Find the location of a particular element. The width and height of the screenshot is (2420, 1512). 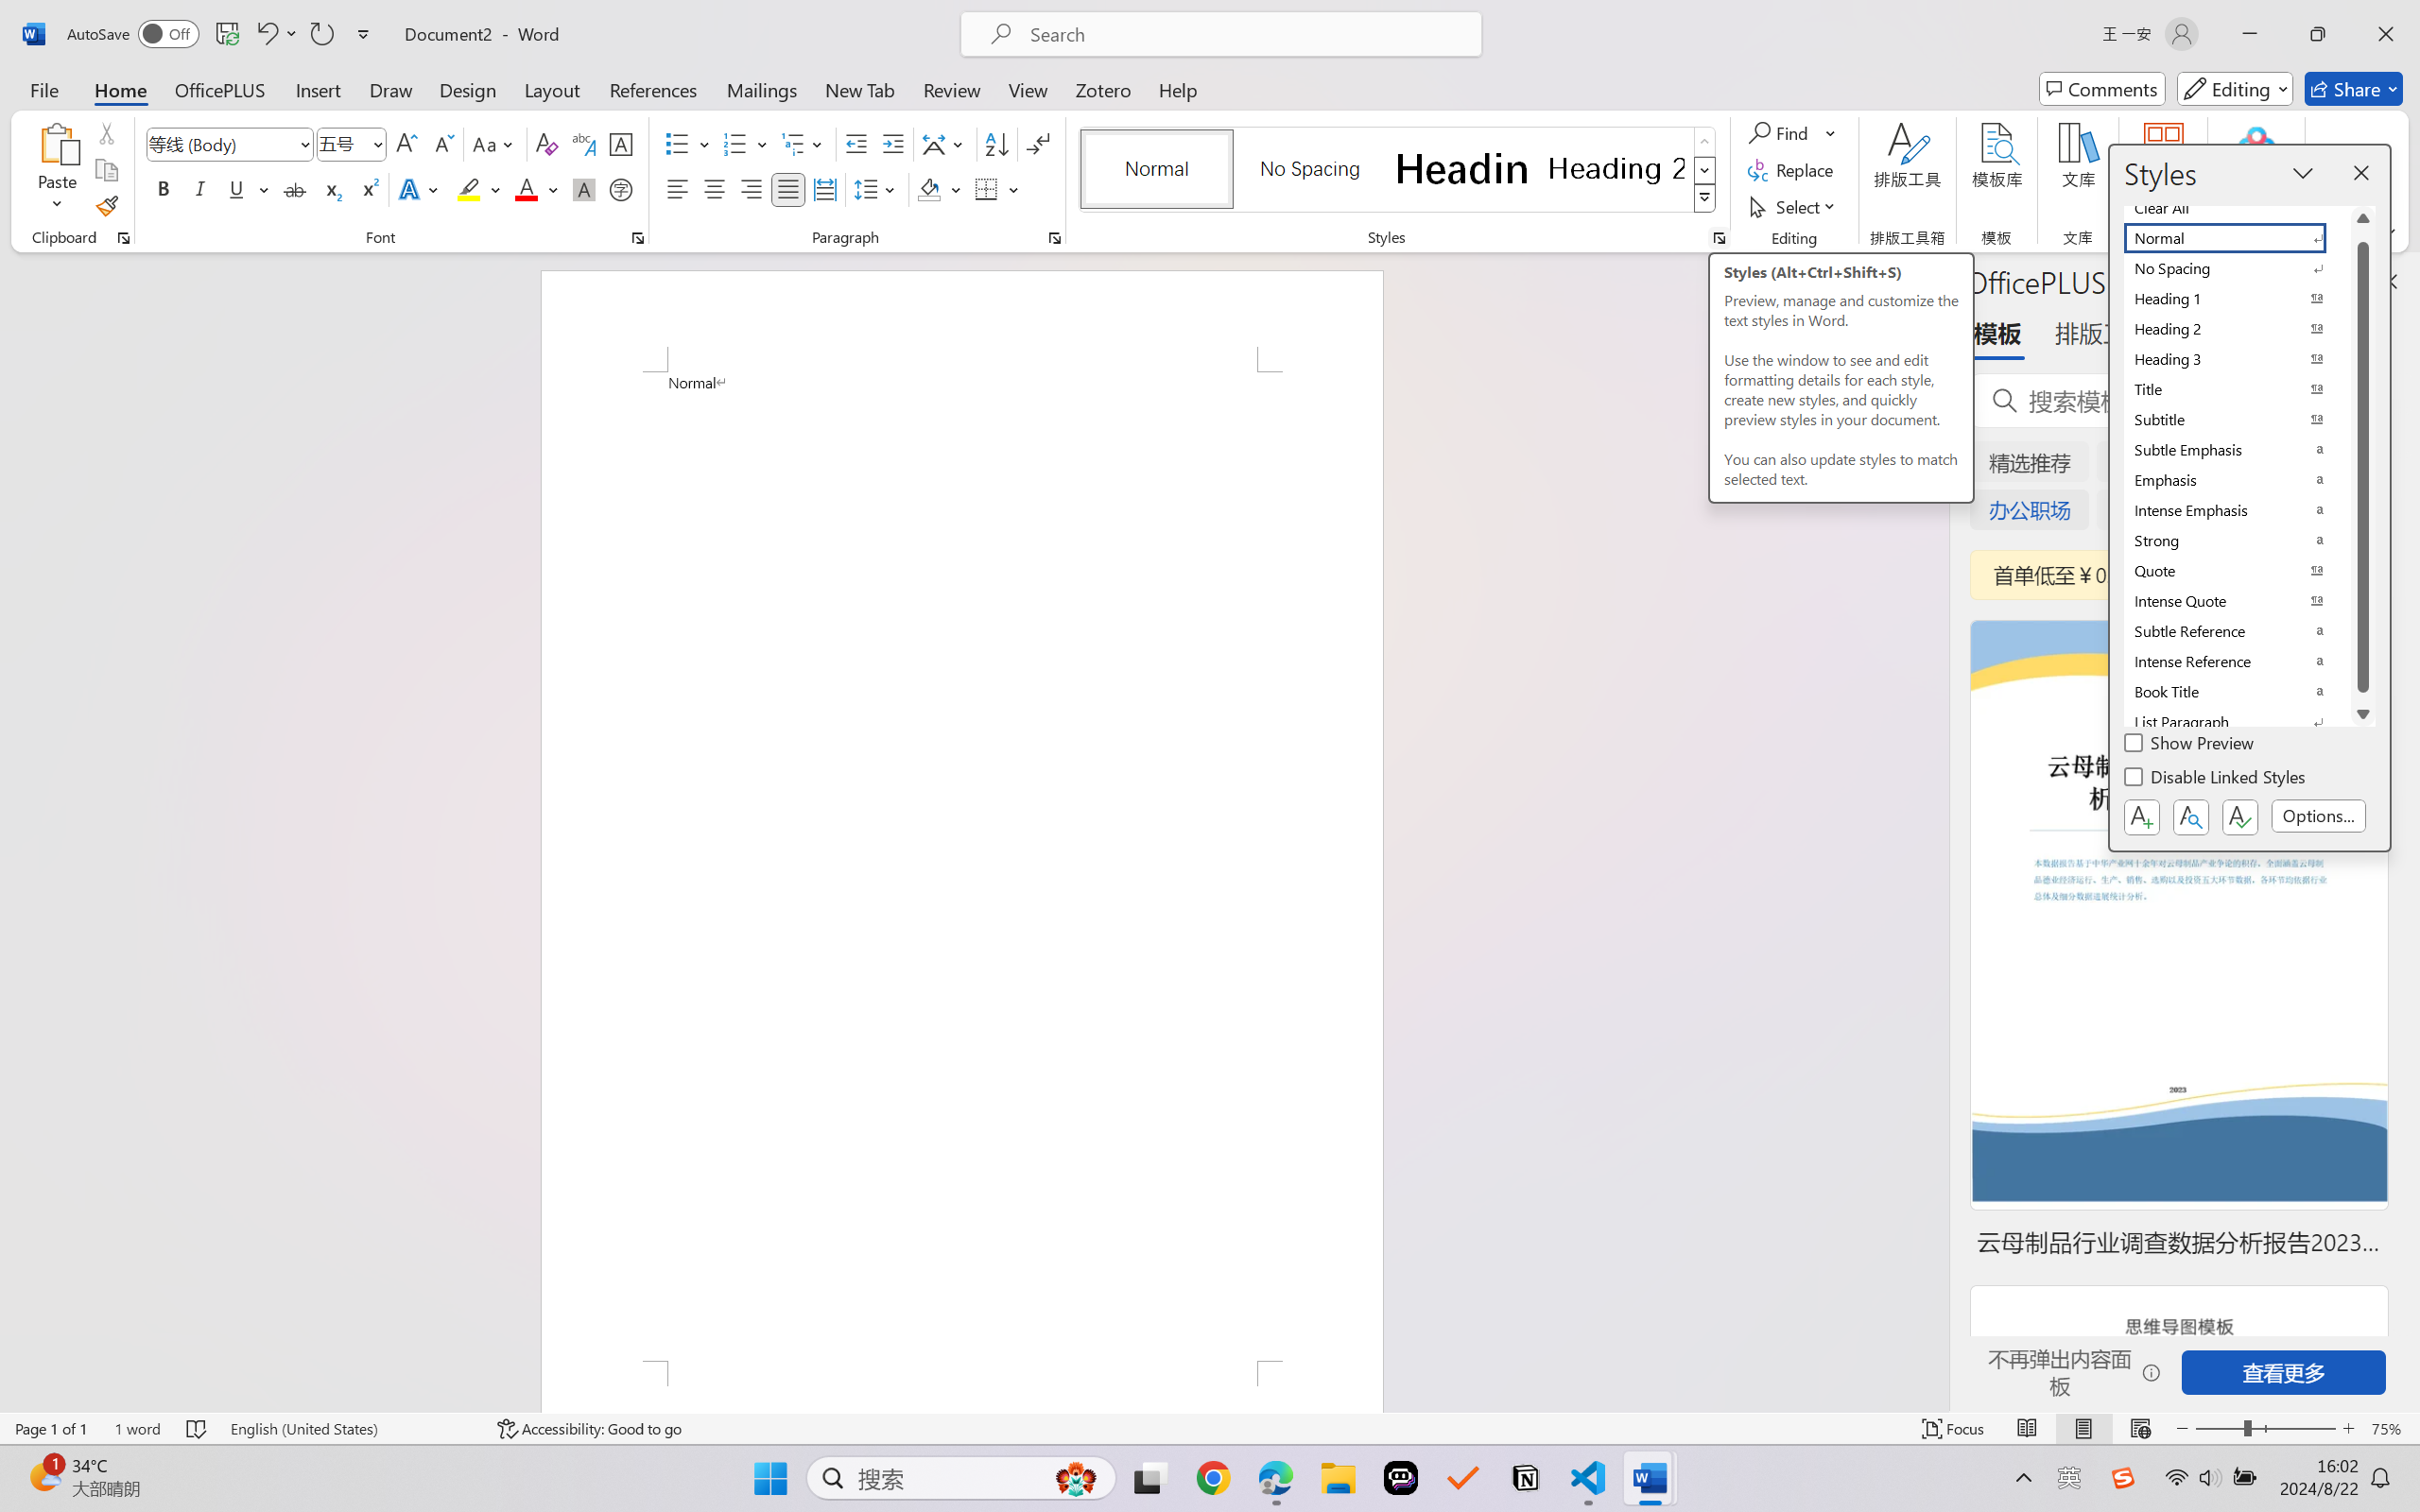

OfficePLUS is located at coordinates (219, 89).